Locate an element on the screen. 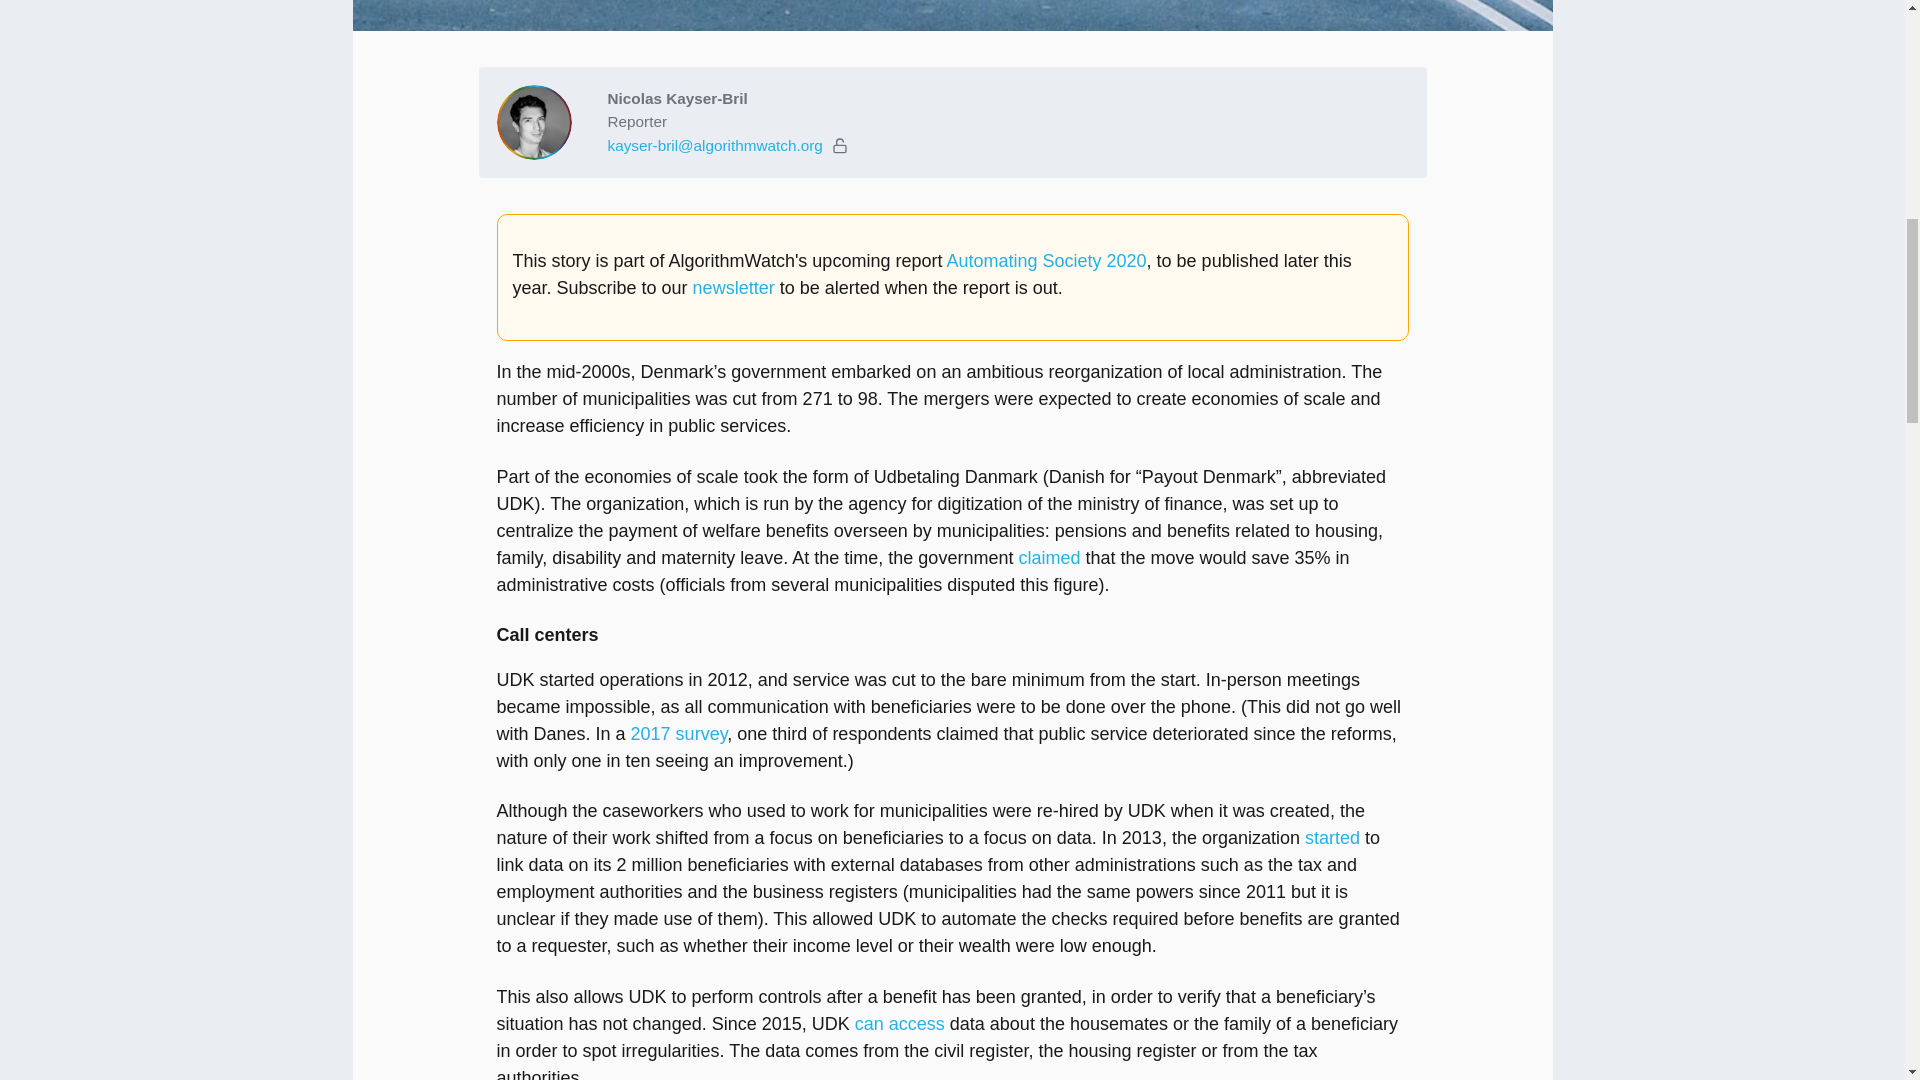  Automating Society 2020 is located at coordinates (1046, 260).